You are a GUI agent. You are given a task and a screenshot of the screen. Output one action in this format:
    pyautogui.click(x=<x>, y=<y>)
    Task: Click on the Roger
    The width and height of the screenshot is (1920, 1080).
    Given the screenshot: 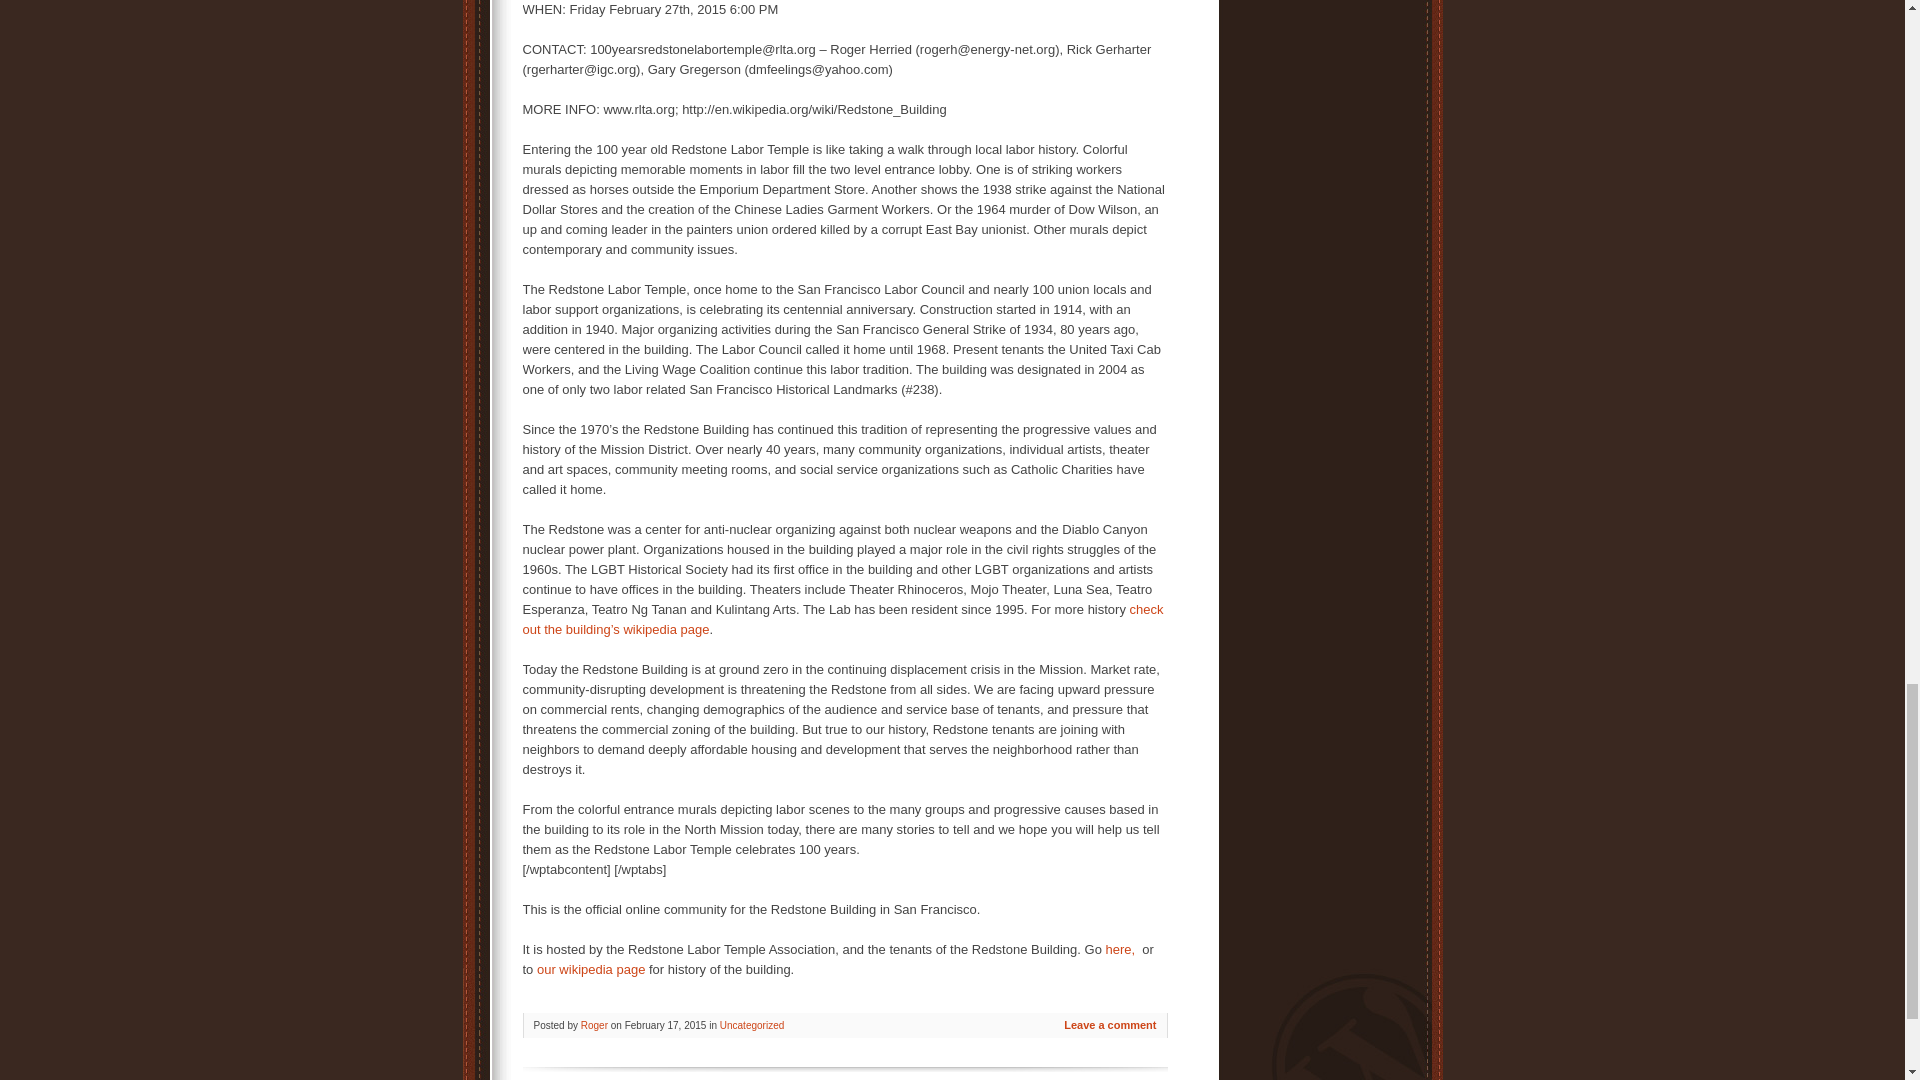 What is the action you would take?
    pyautogui.click(x=594, y=1025)
    